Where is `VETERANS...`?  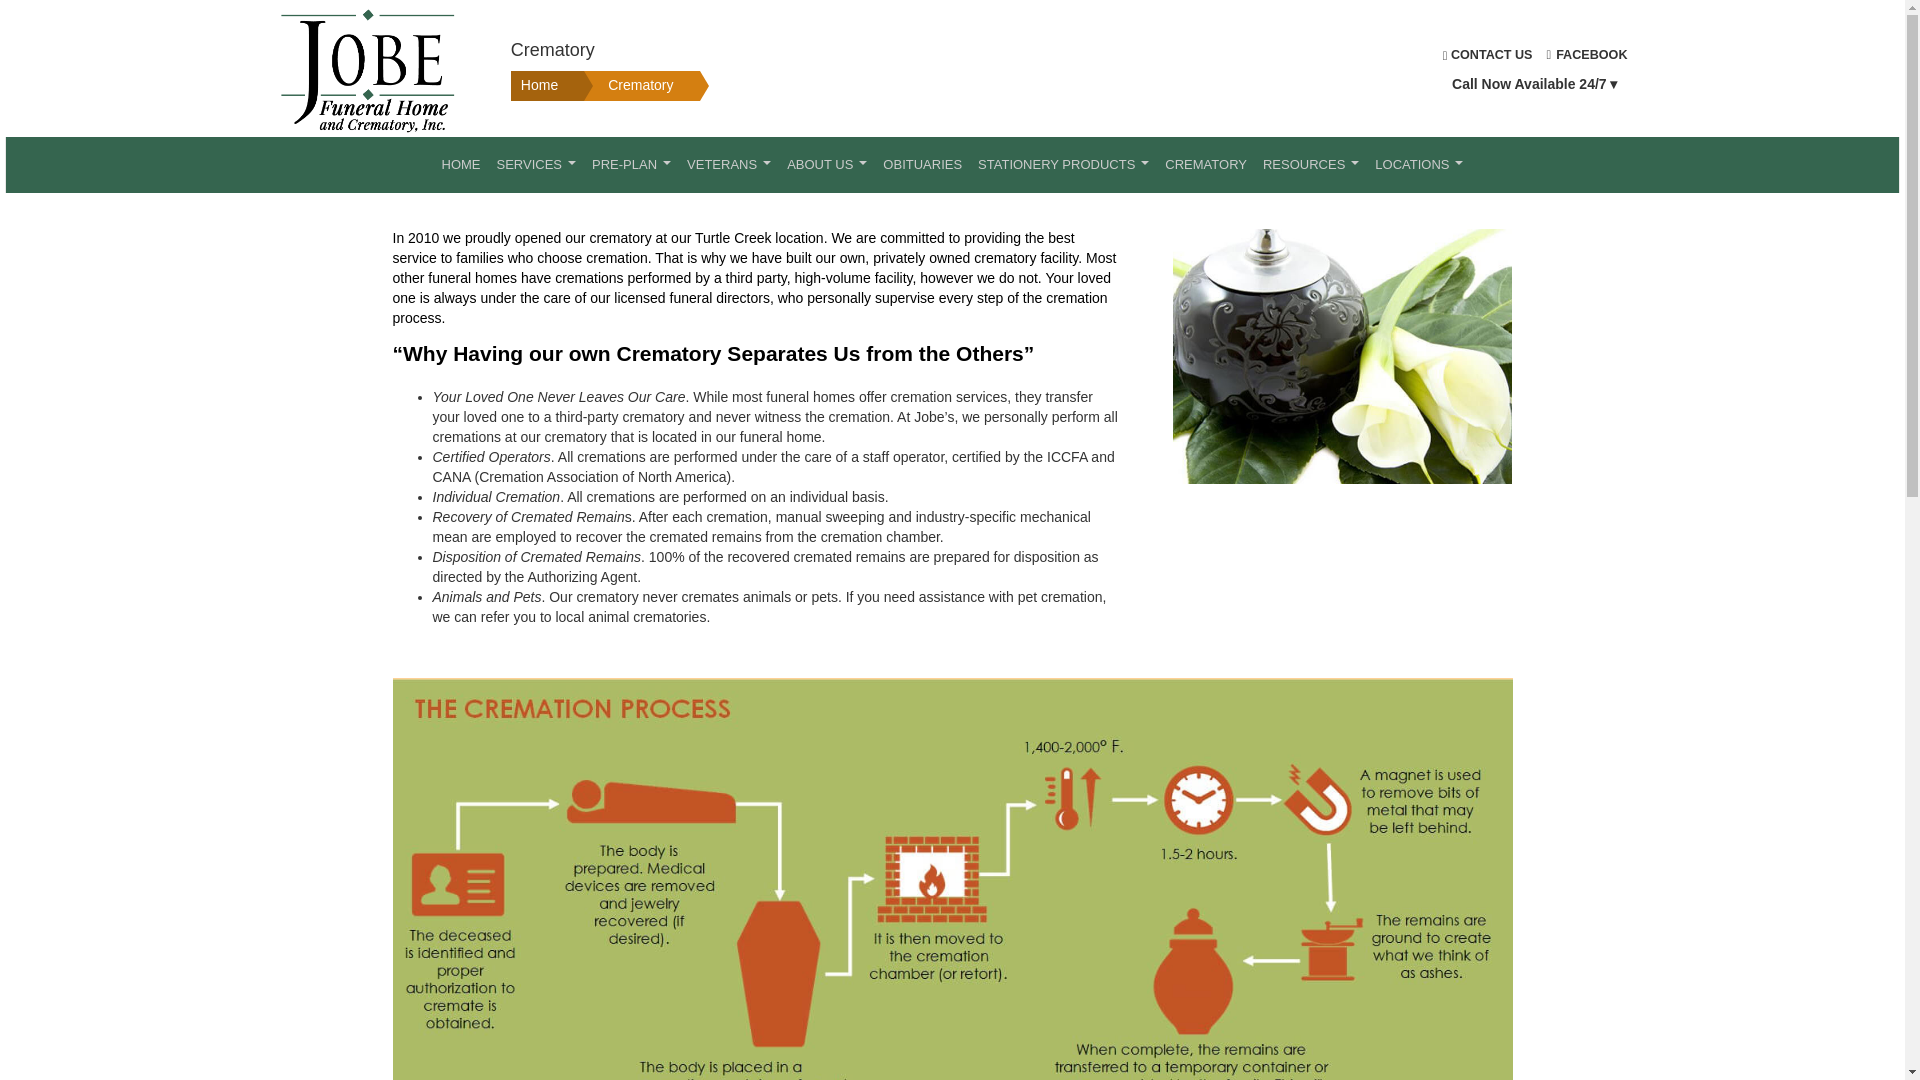 VETERANS... is located at coordinates (729, 165).